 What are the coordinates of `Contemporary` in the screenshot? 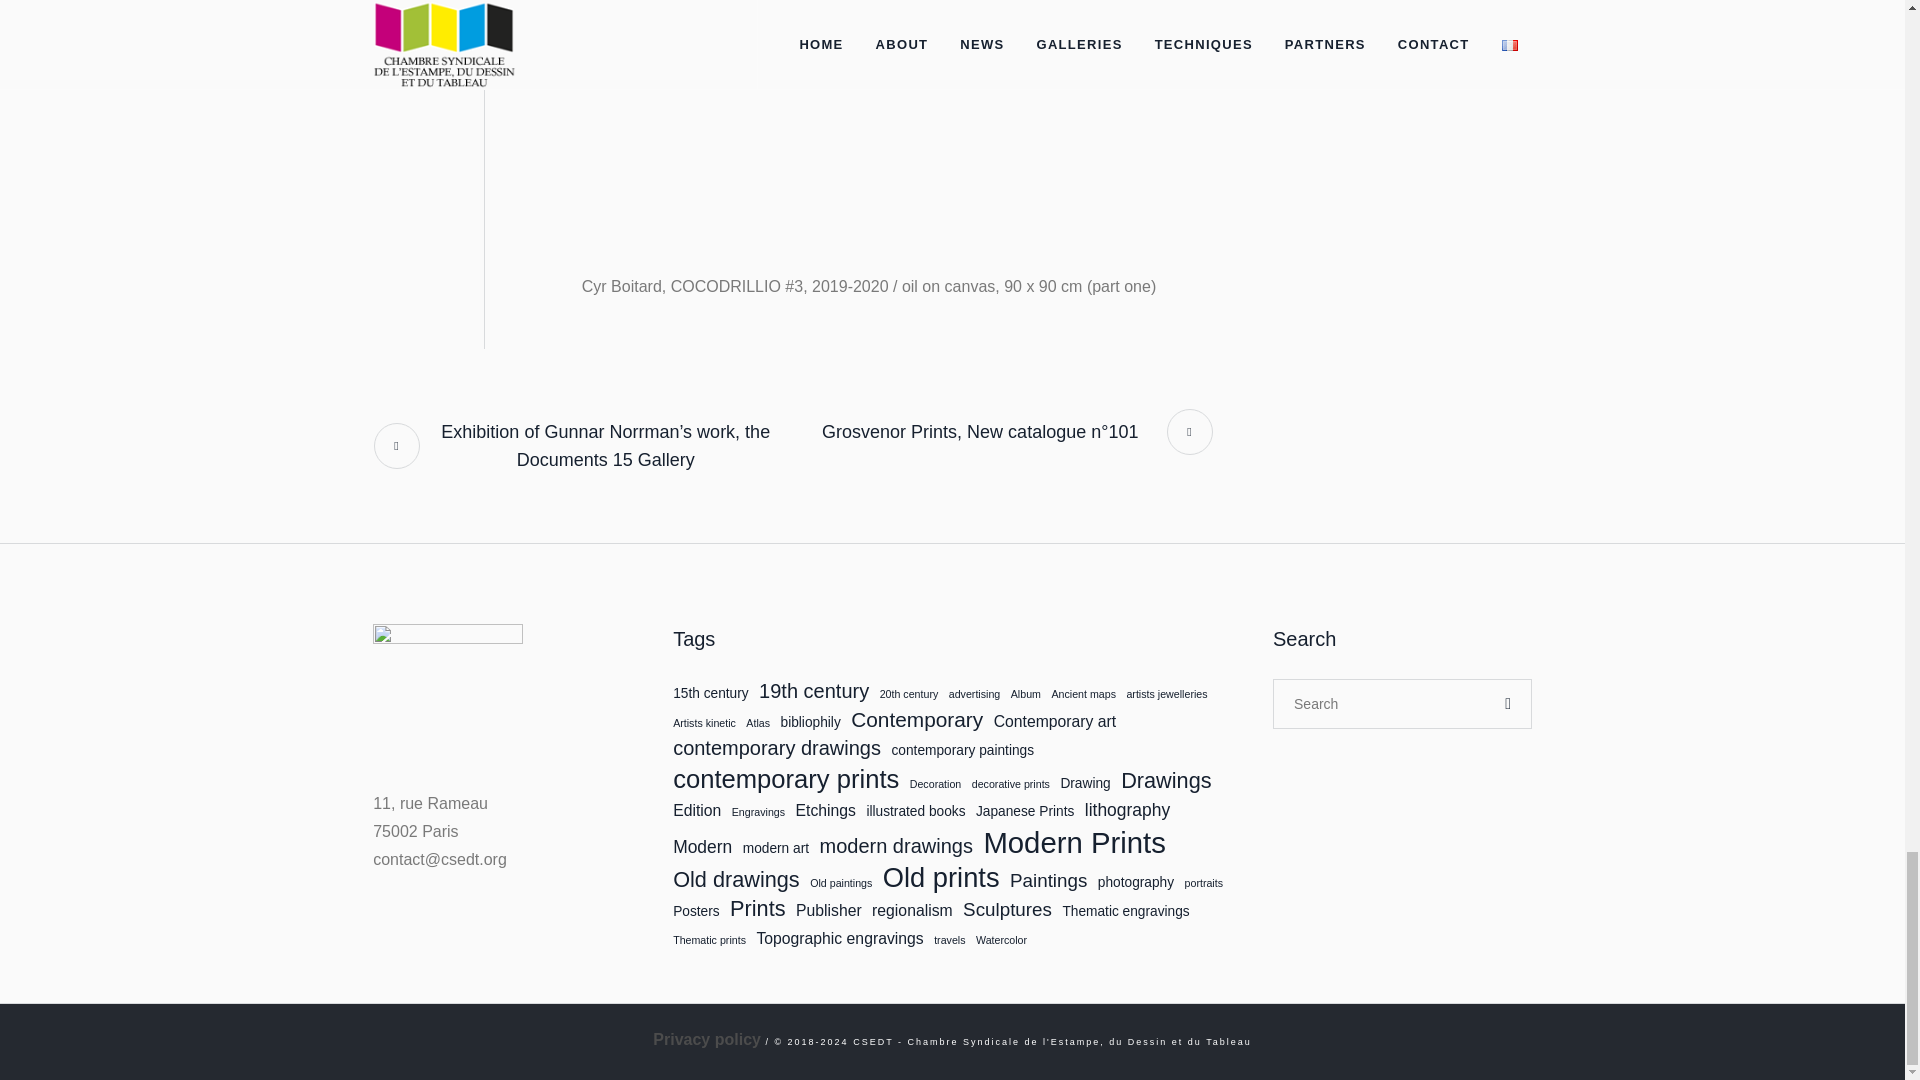 It's located at (916, 720).